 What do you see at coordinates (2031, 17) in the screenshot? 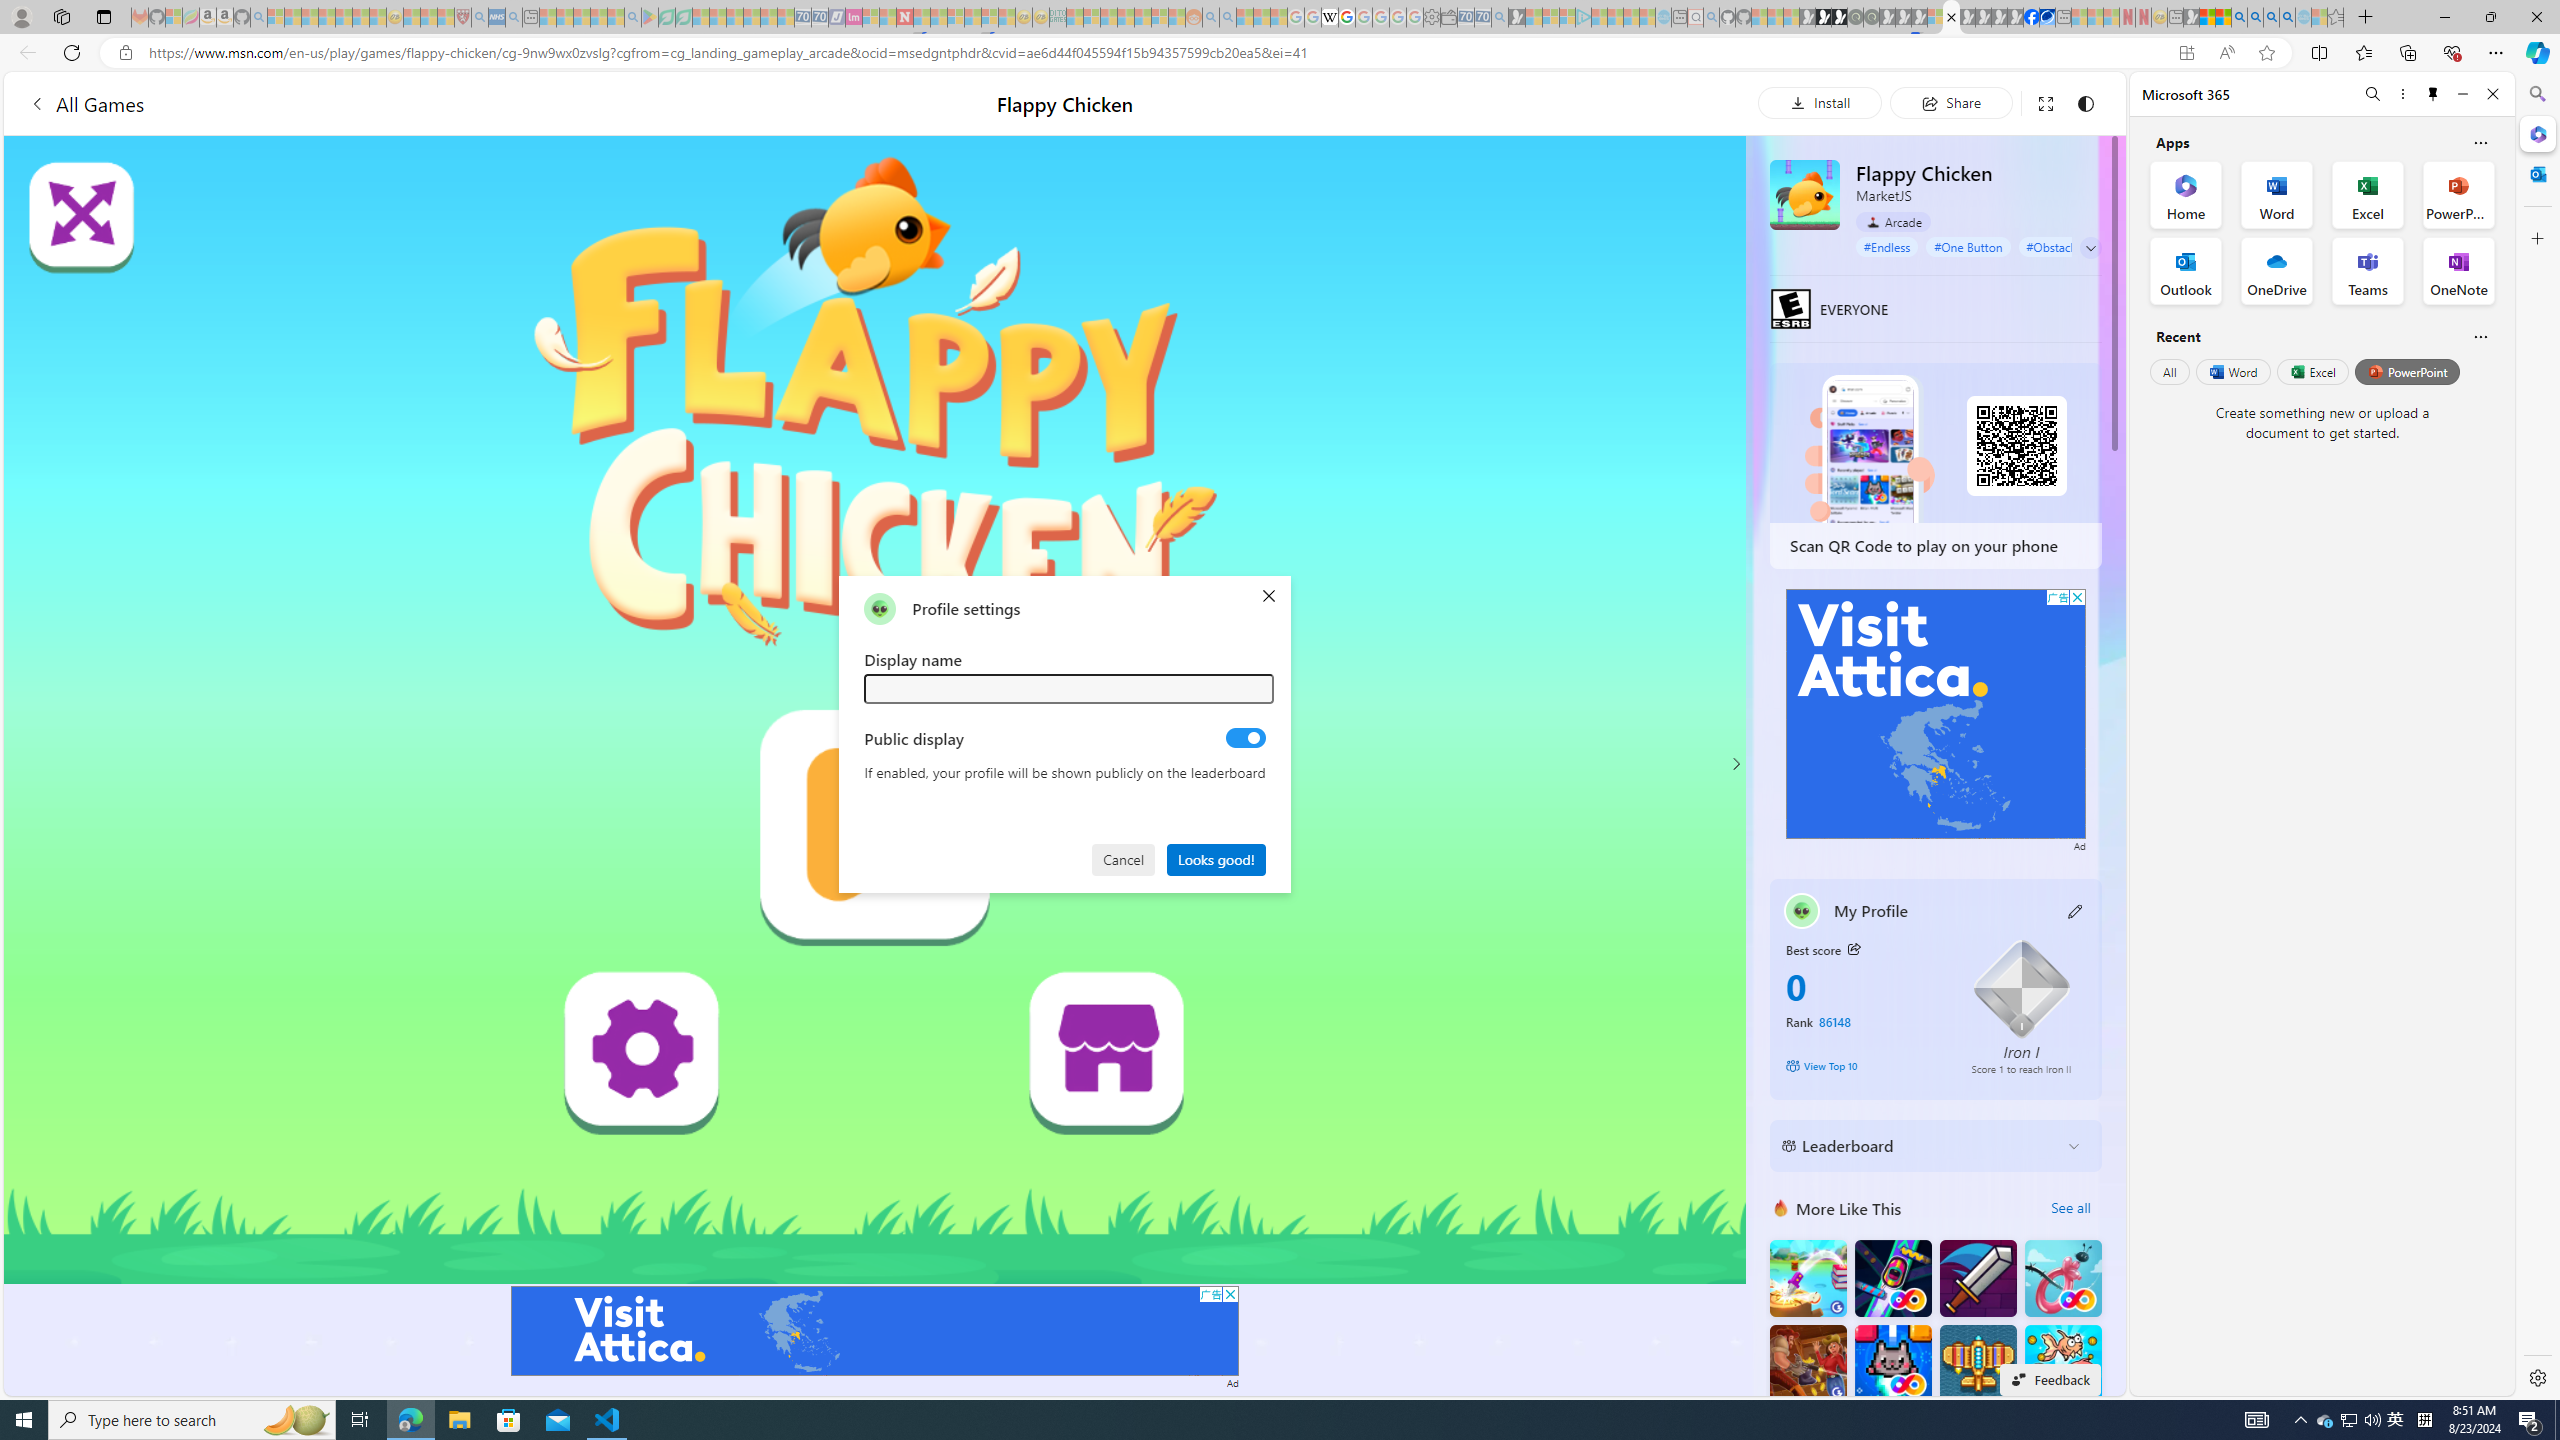
I see `Nordace | Facebook` at bounding box center [2031, 17].